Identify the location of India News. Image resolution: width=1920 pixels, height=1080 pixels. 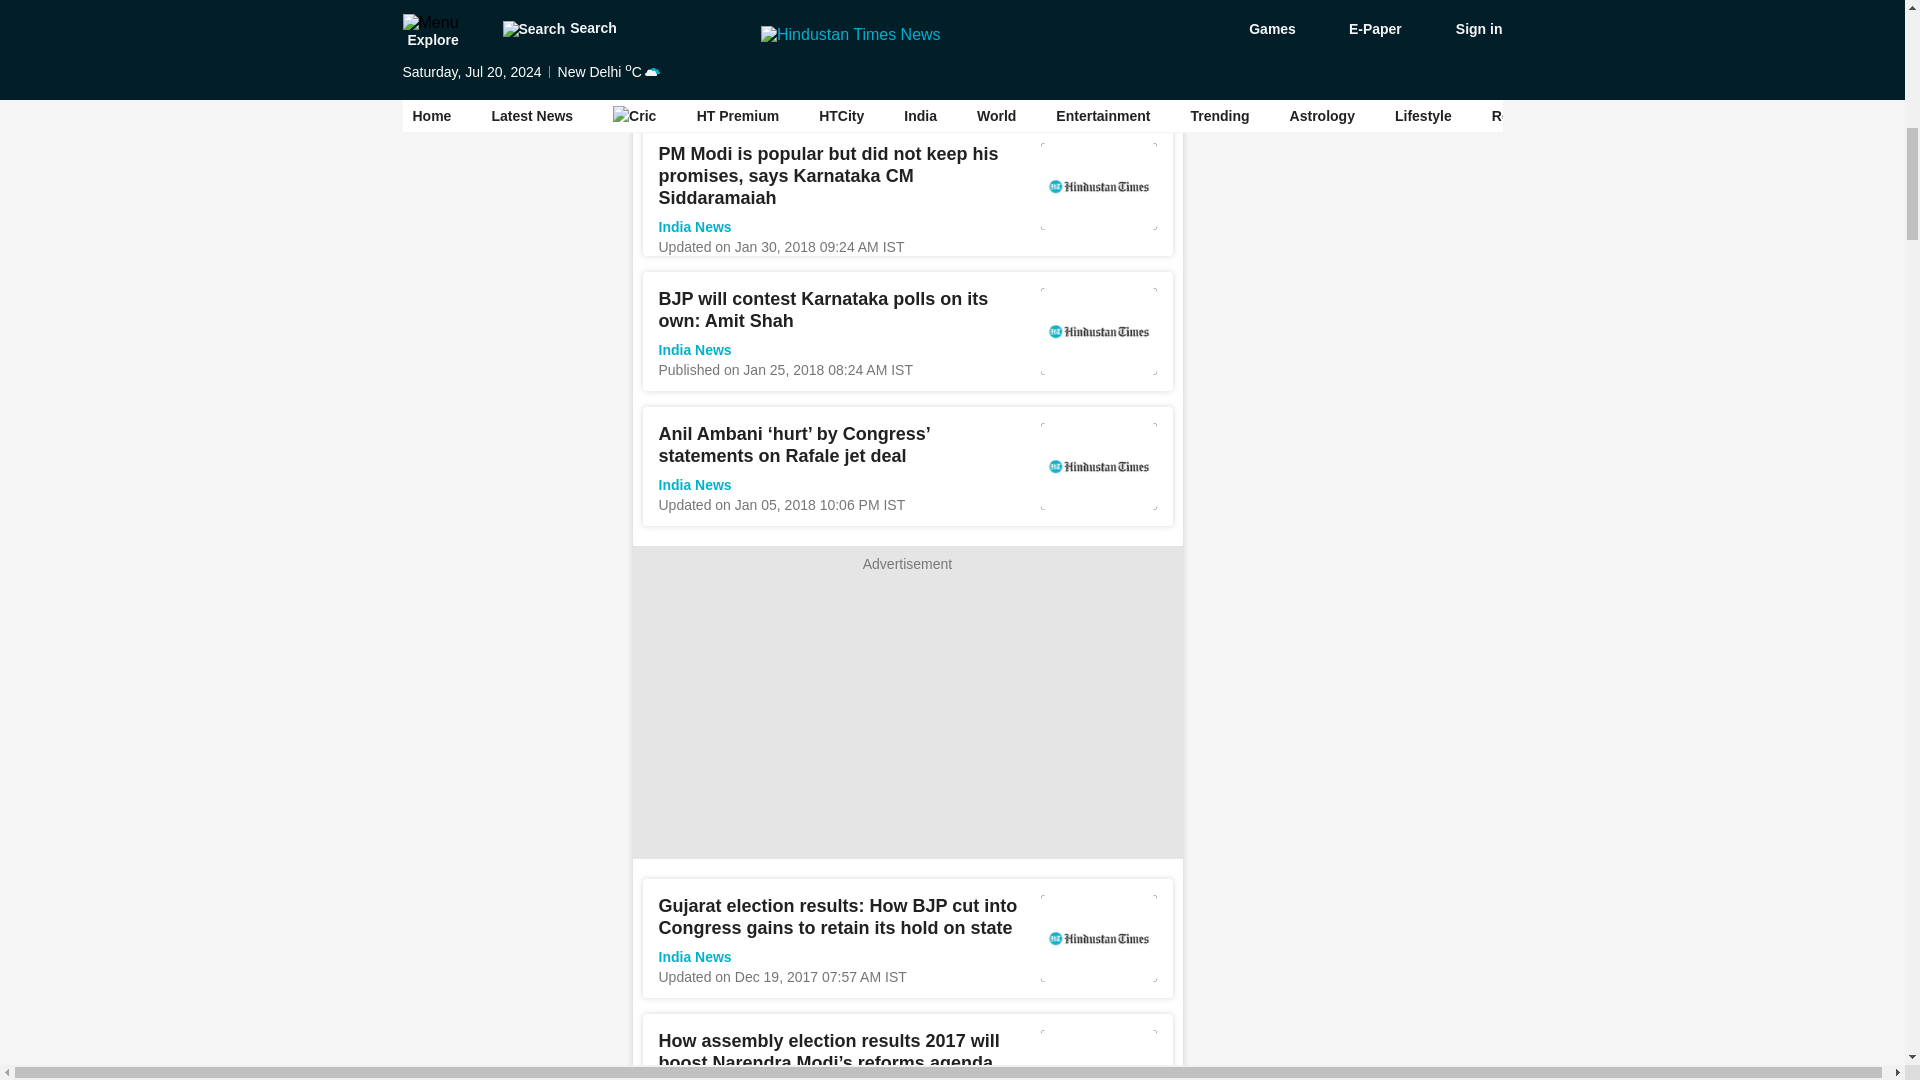
(694, 227).